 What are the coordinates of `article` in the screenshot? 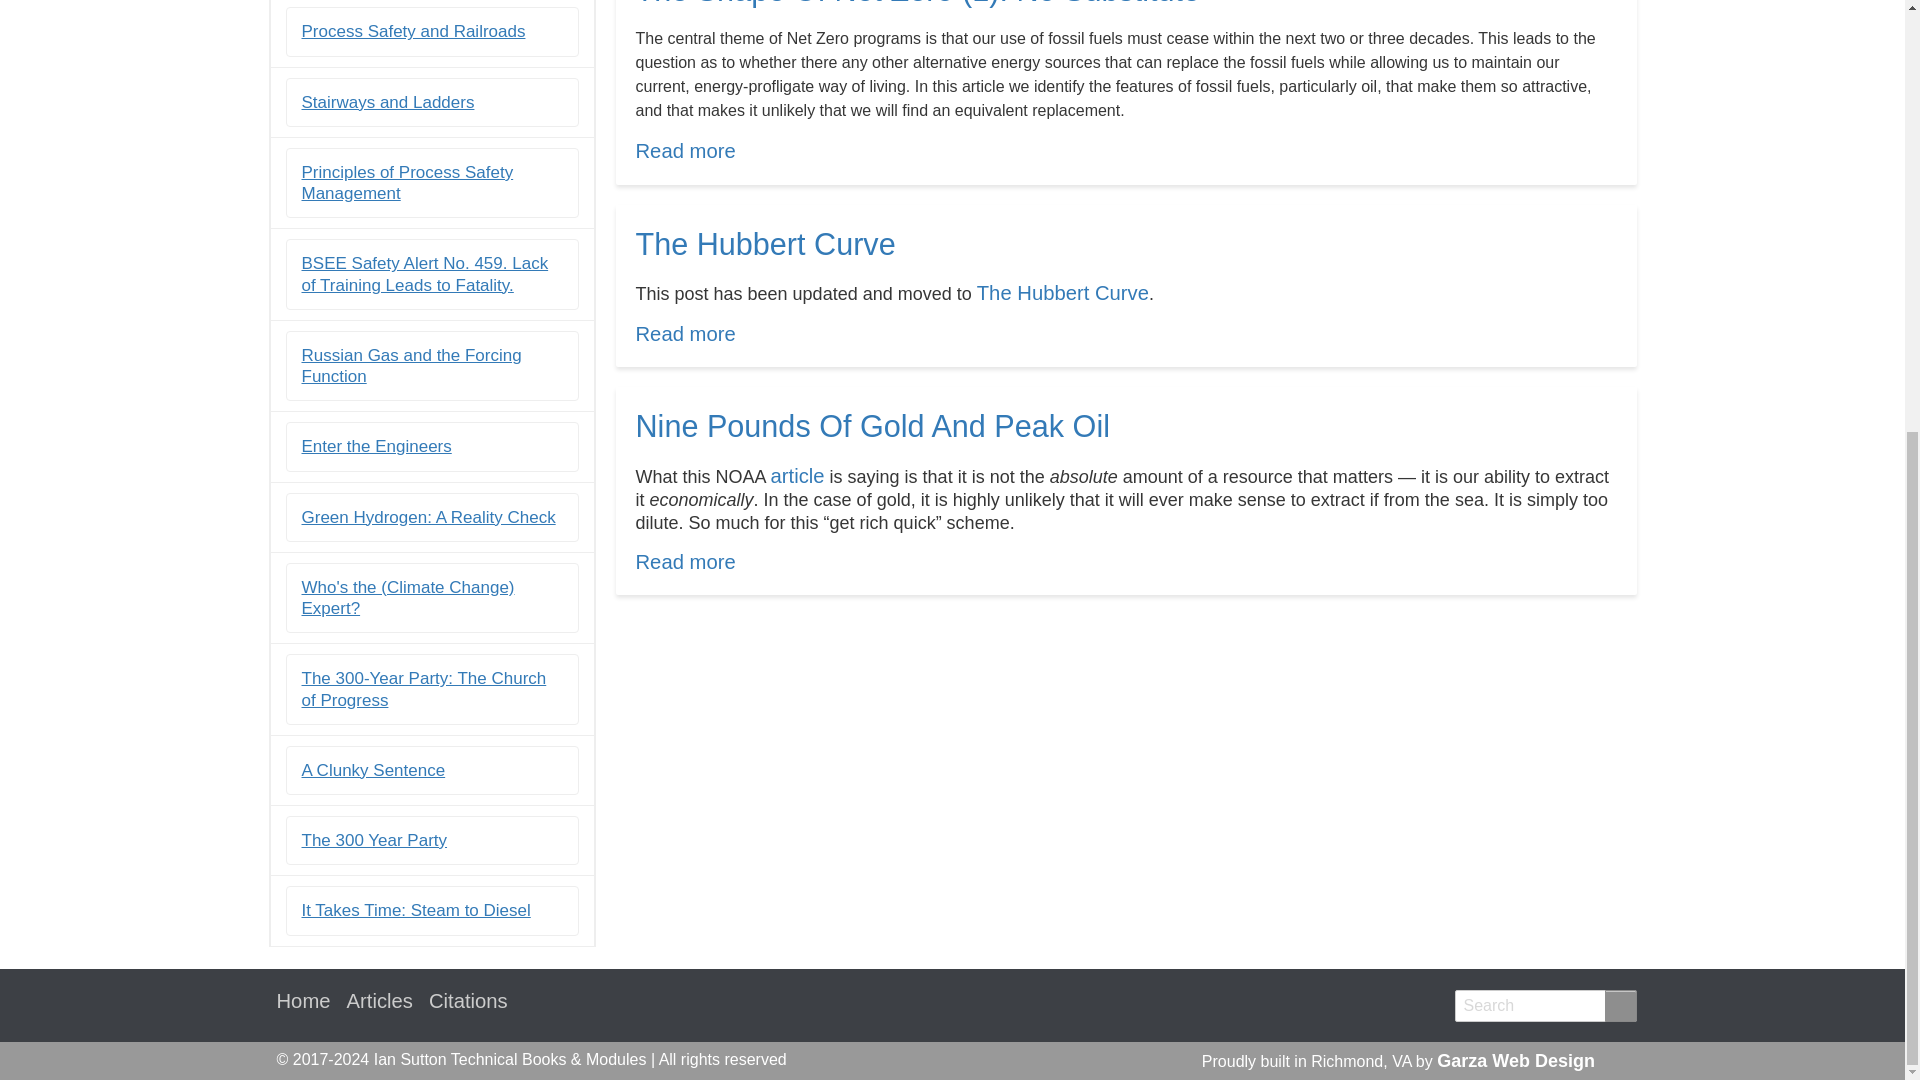 It's located at (414, 31).